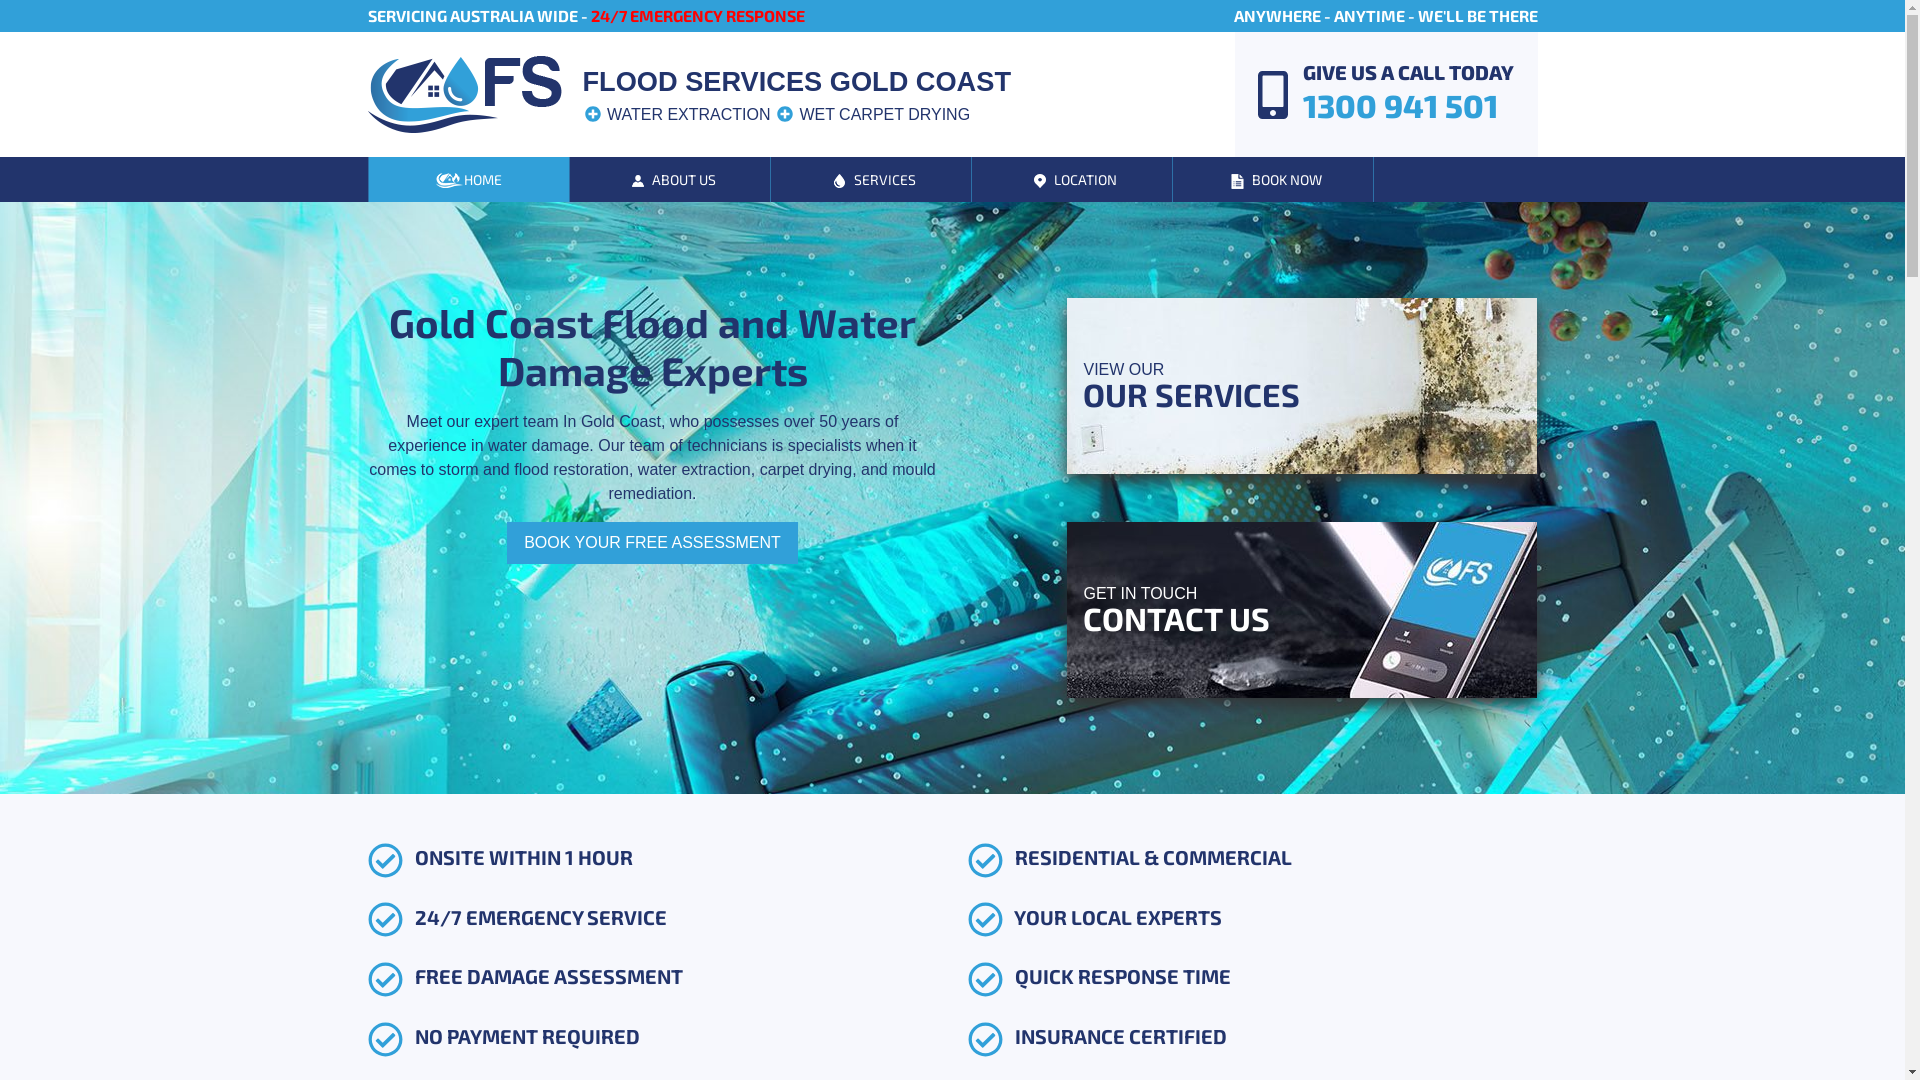 This screenshot has height=1080, width=1920. I want to click on ABOUT US, so click(670, 180).